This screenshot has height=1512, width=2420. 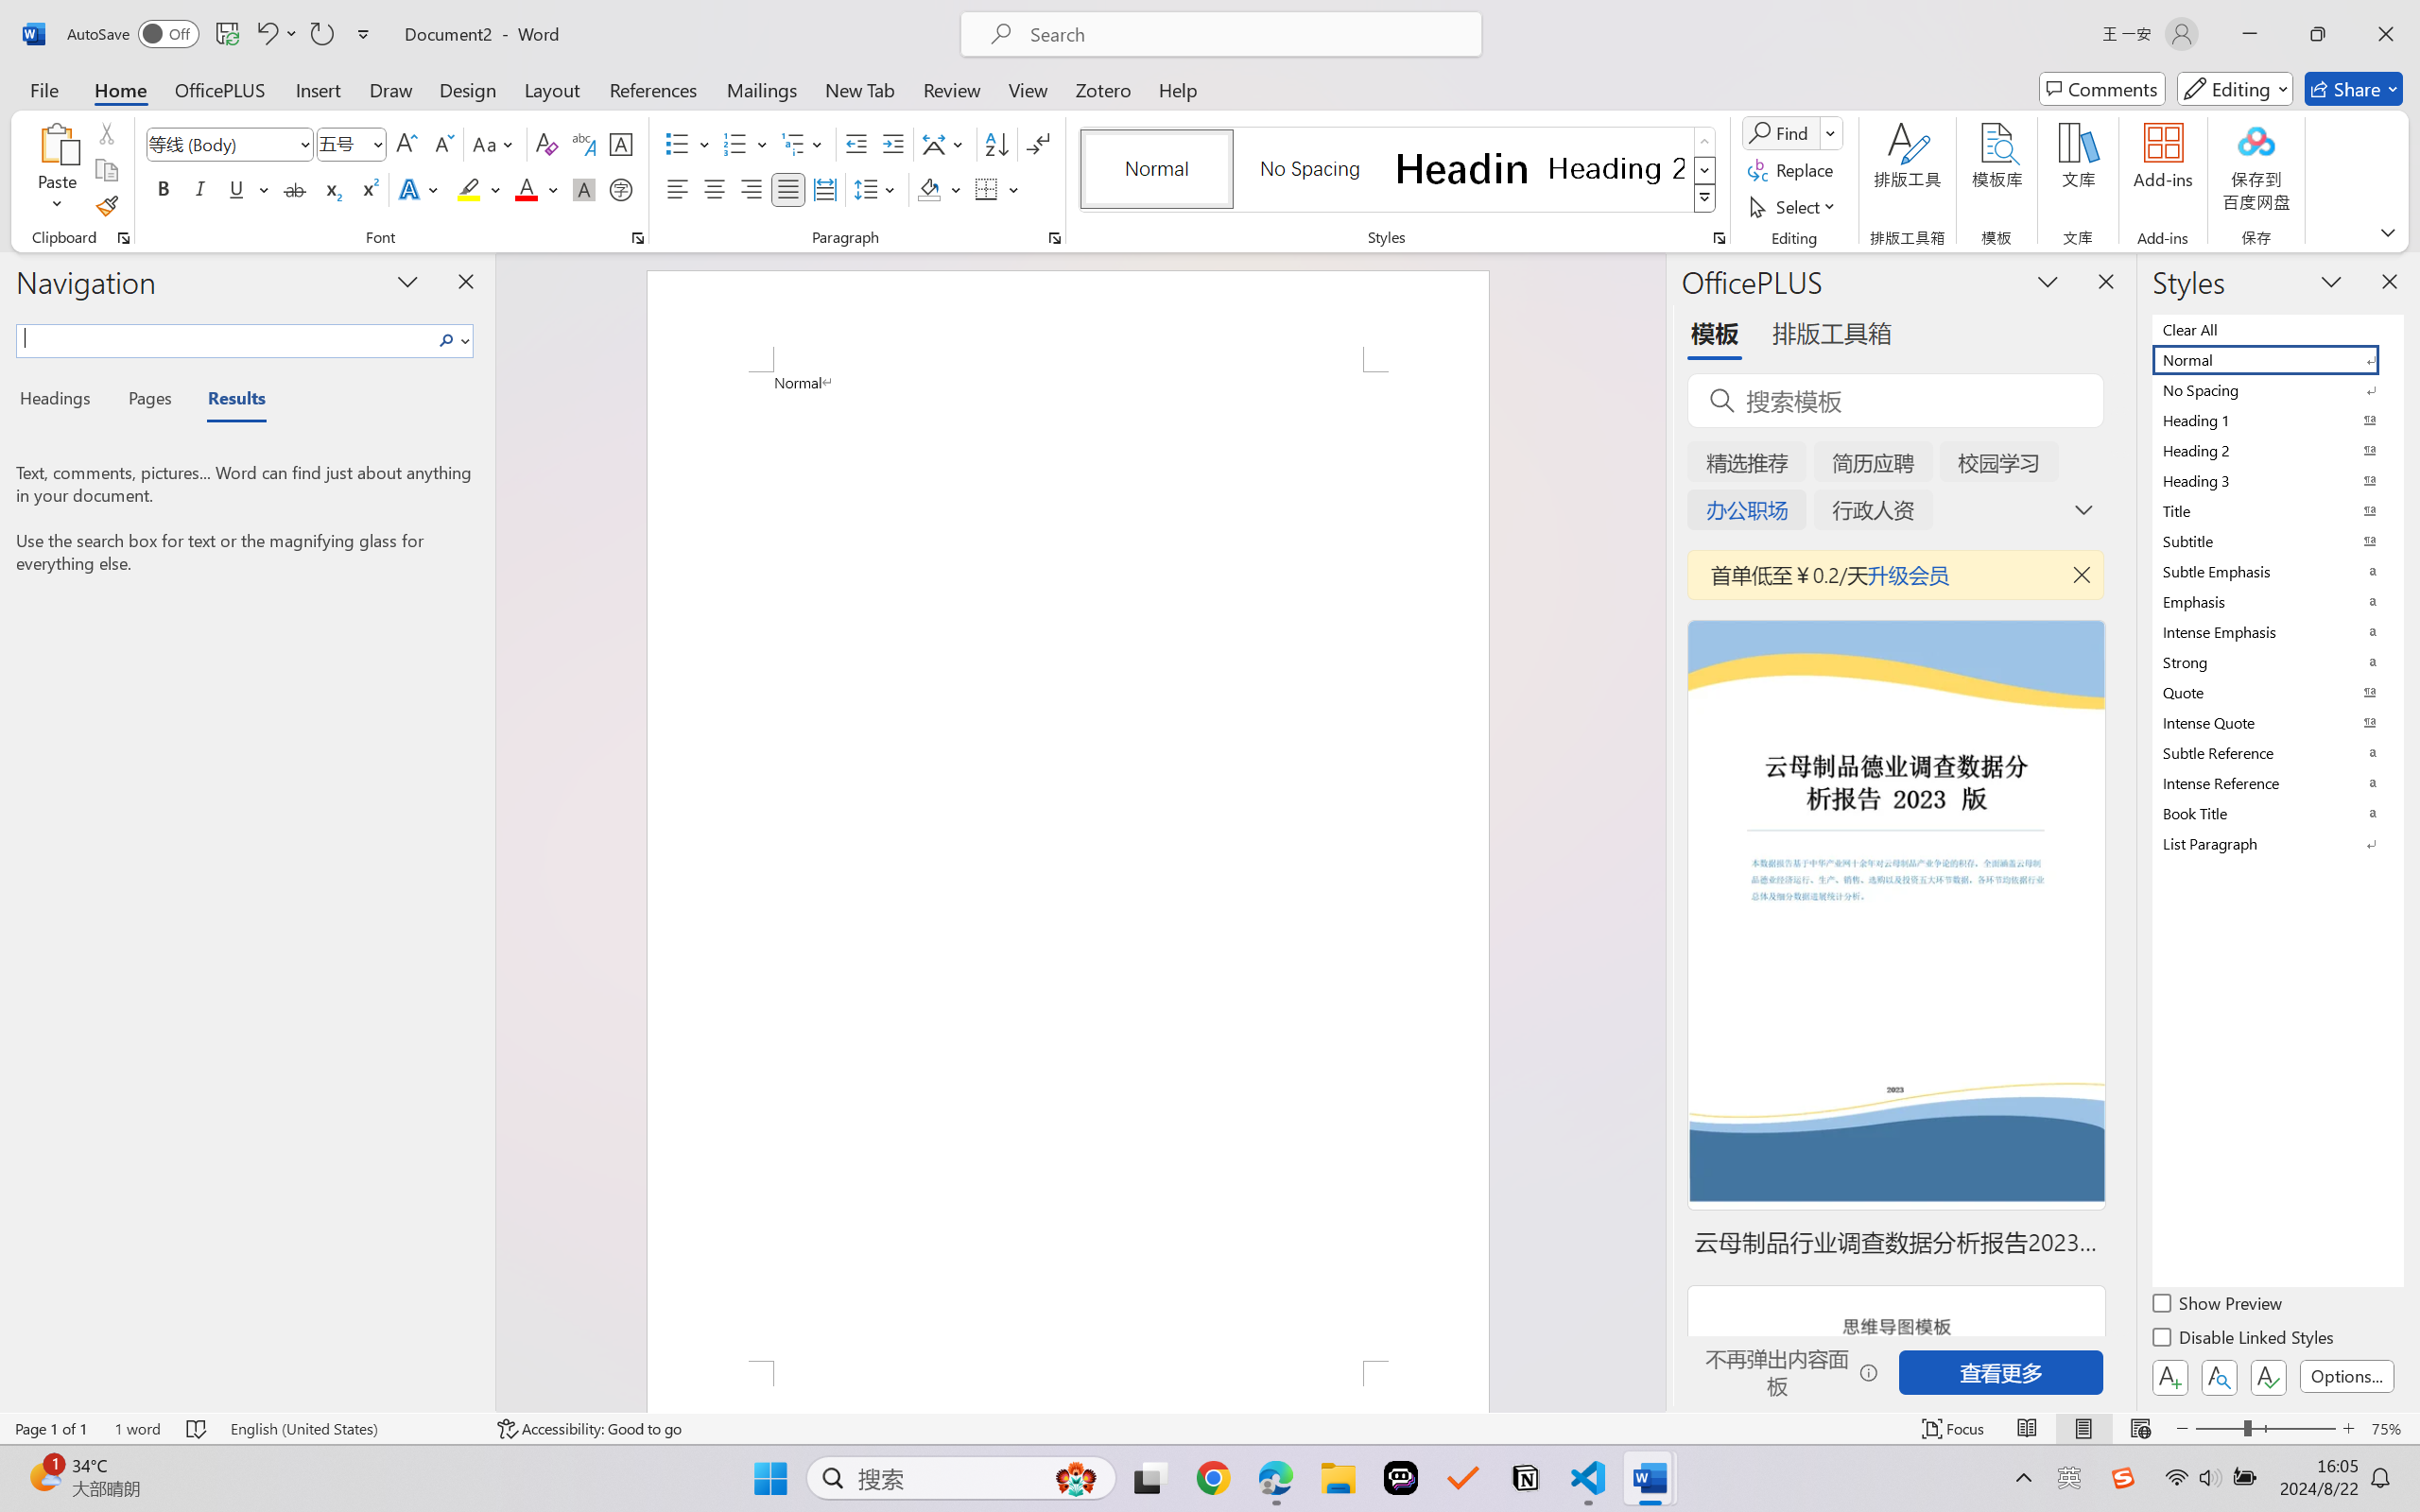 I want to click on More Options, so click(x=1832, y=132).